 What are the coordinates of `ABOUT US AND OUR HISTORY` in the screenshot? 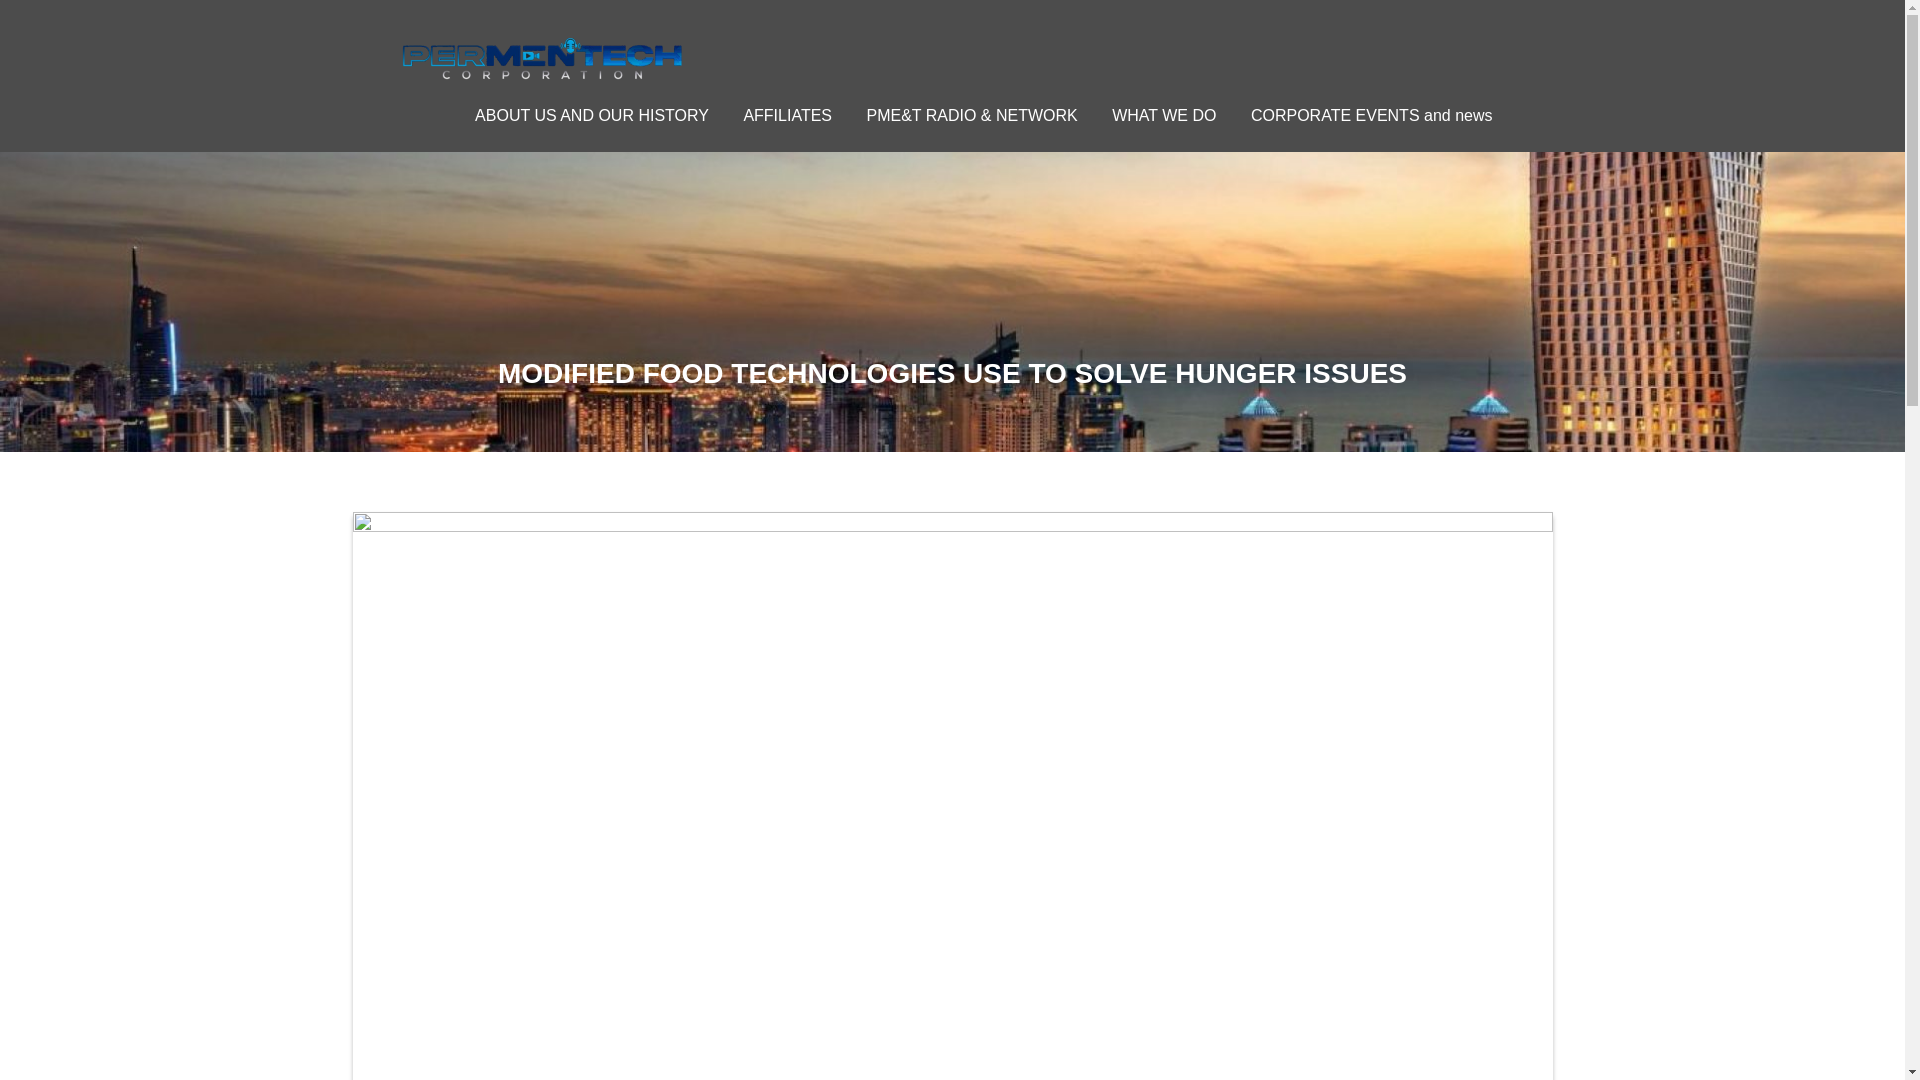 It's located at (592, 116).